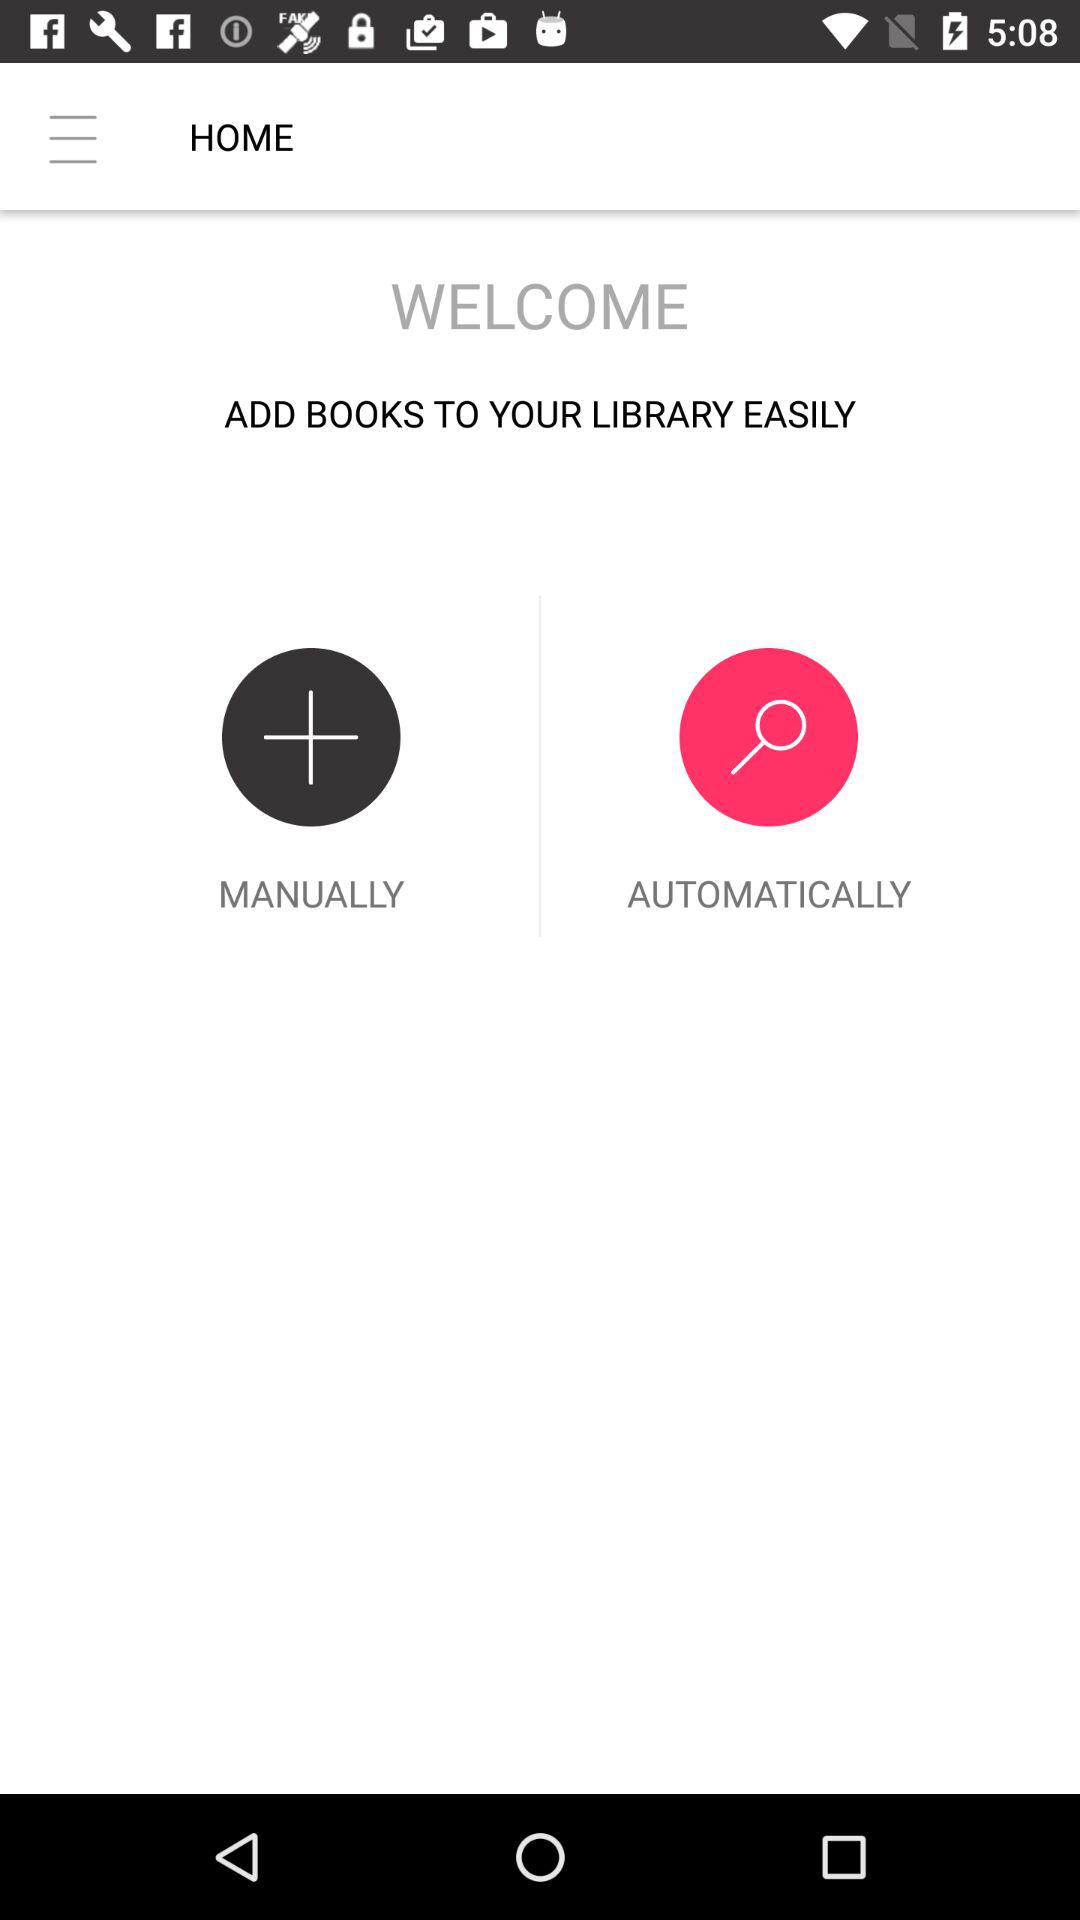  What do you see at coordinates (311, 766) in the screenshot?
I see `tap item below add books to item` at bounding box center [311, 766].